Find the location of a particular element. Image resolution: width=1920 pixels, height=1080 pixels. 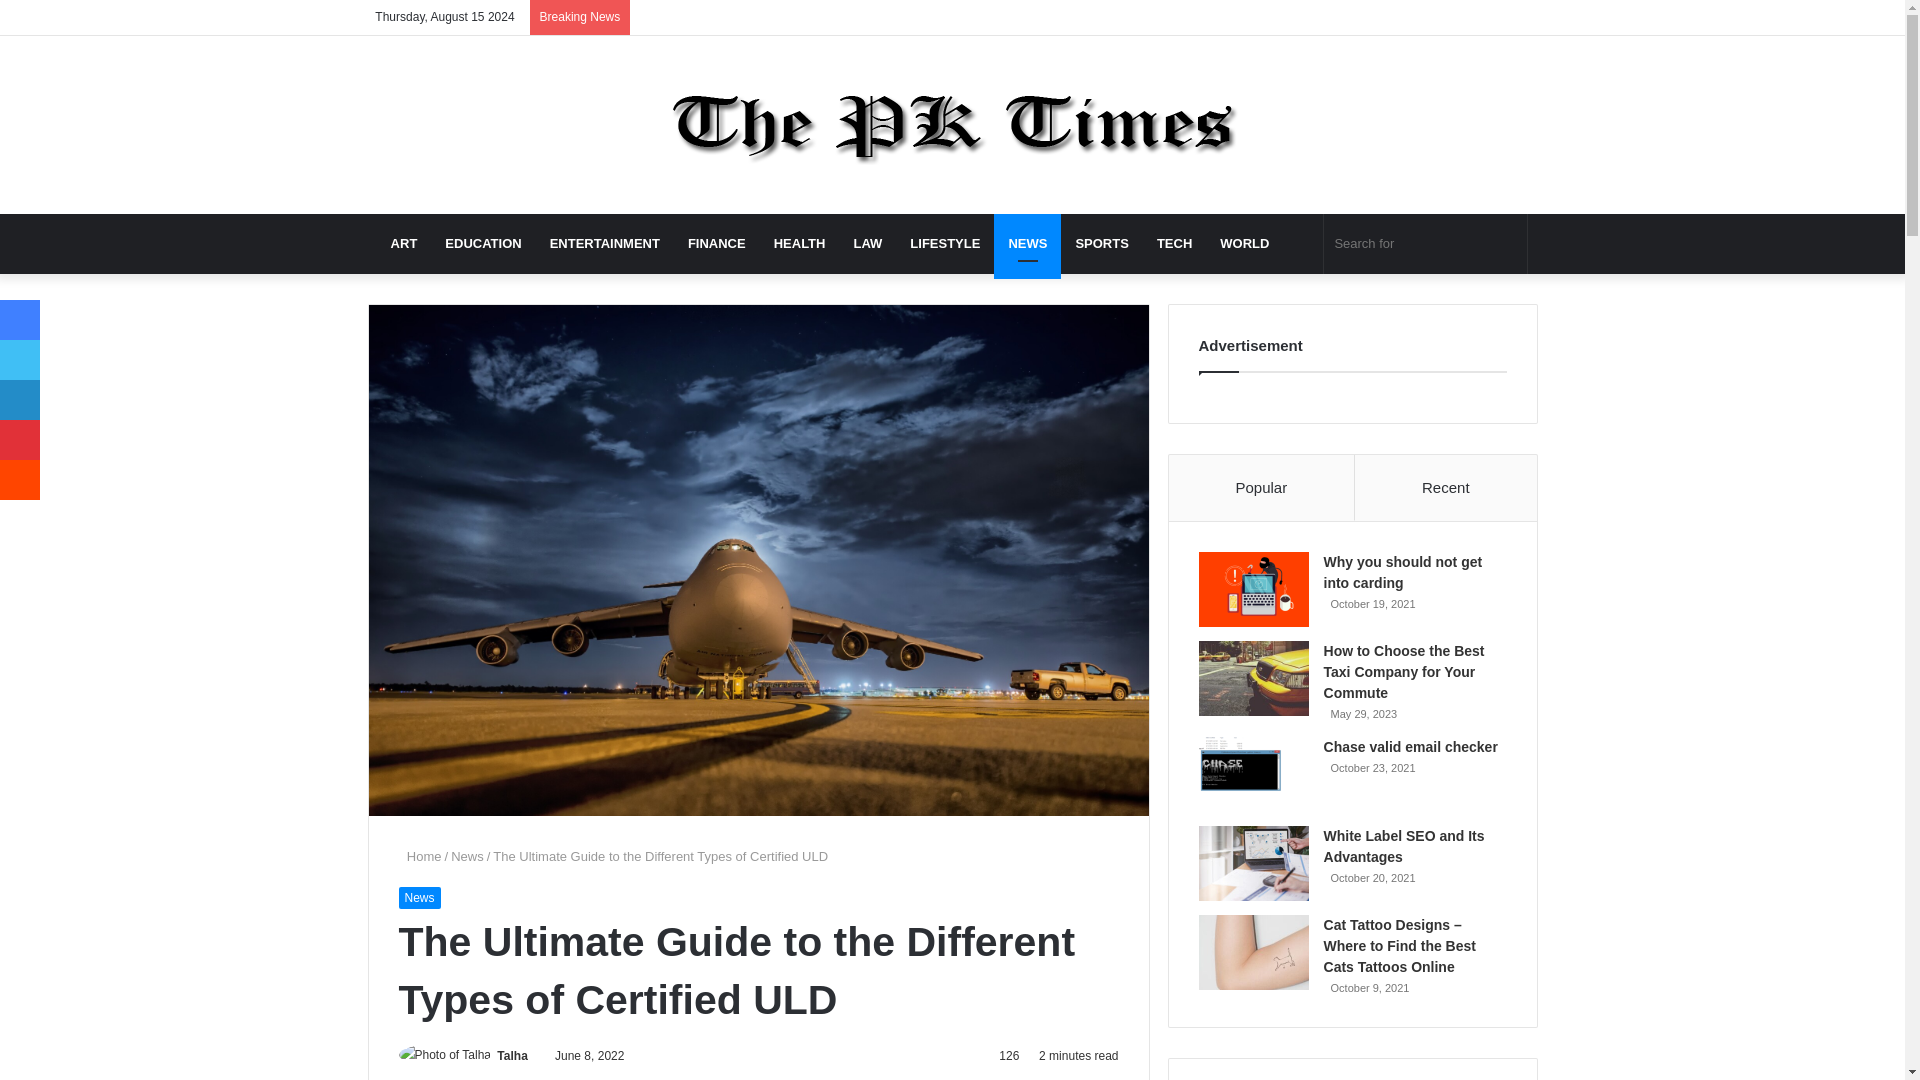

TECH is located at coordinates (1174, 244).